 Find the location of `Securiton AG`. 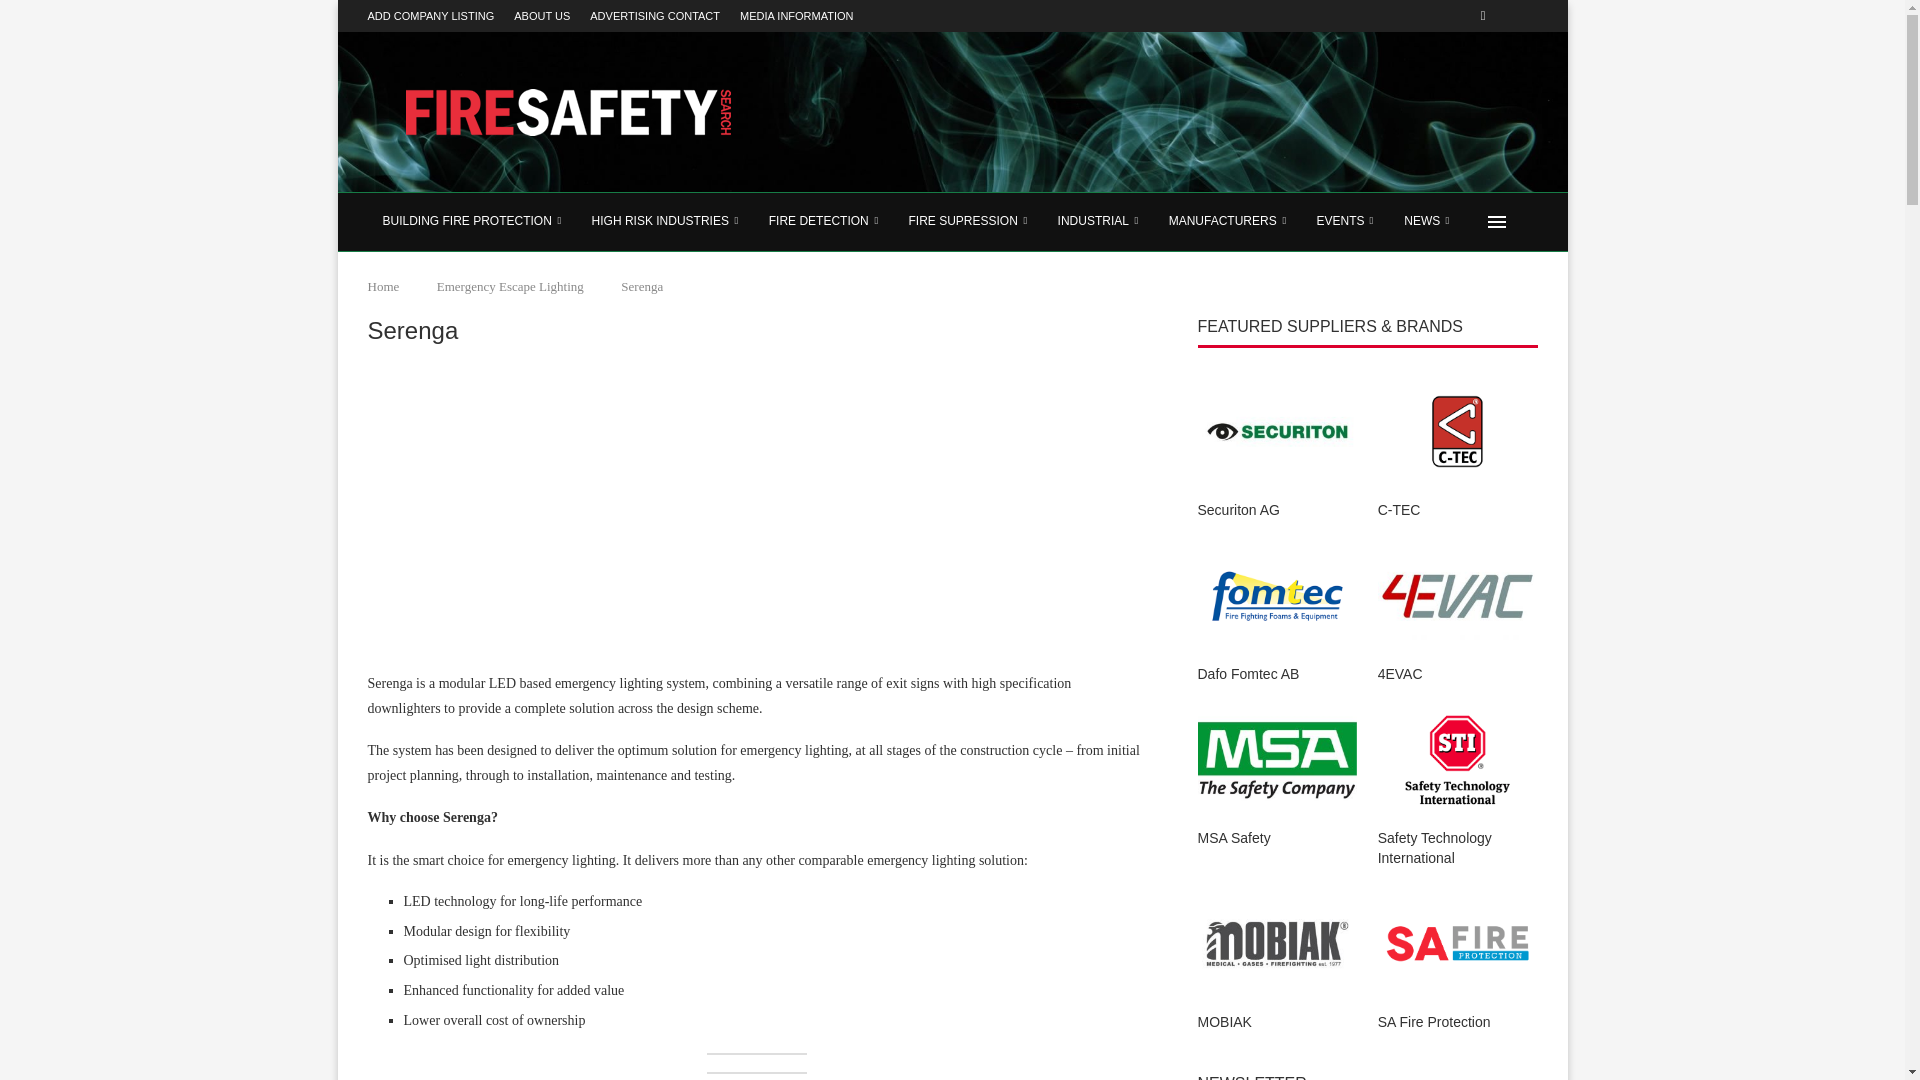

Securiton AG is located at coordinates (1278, 510).